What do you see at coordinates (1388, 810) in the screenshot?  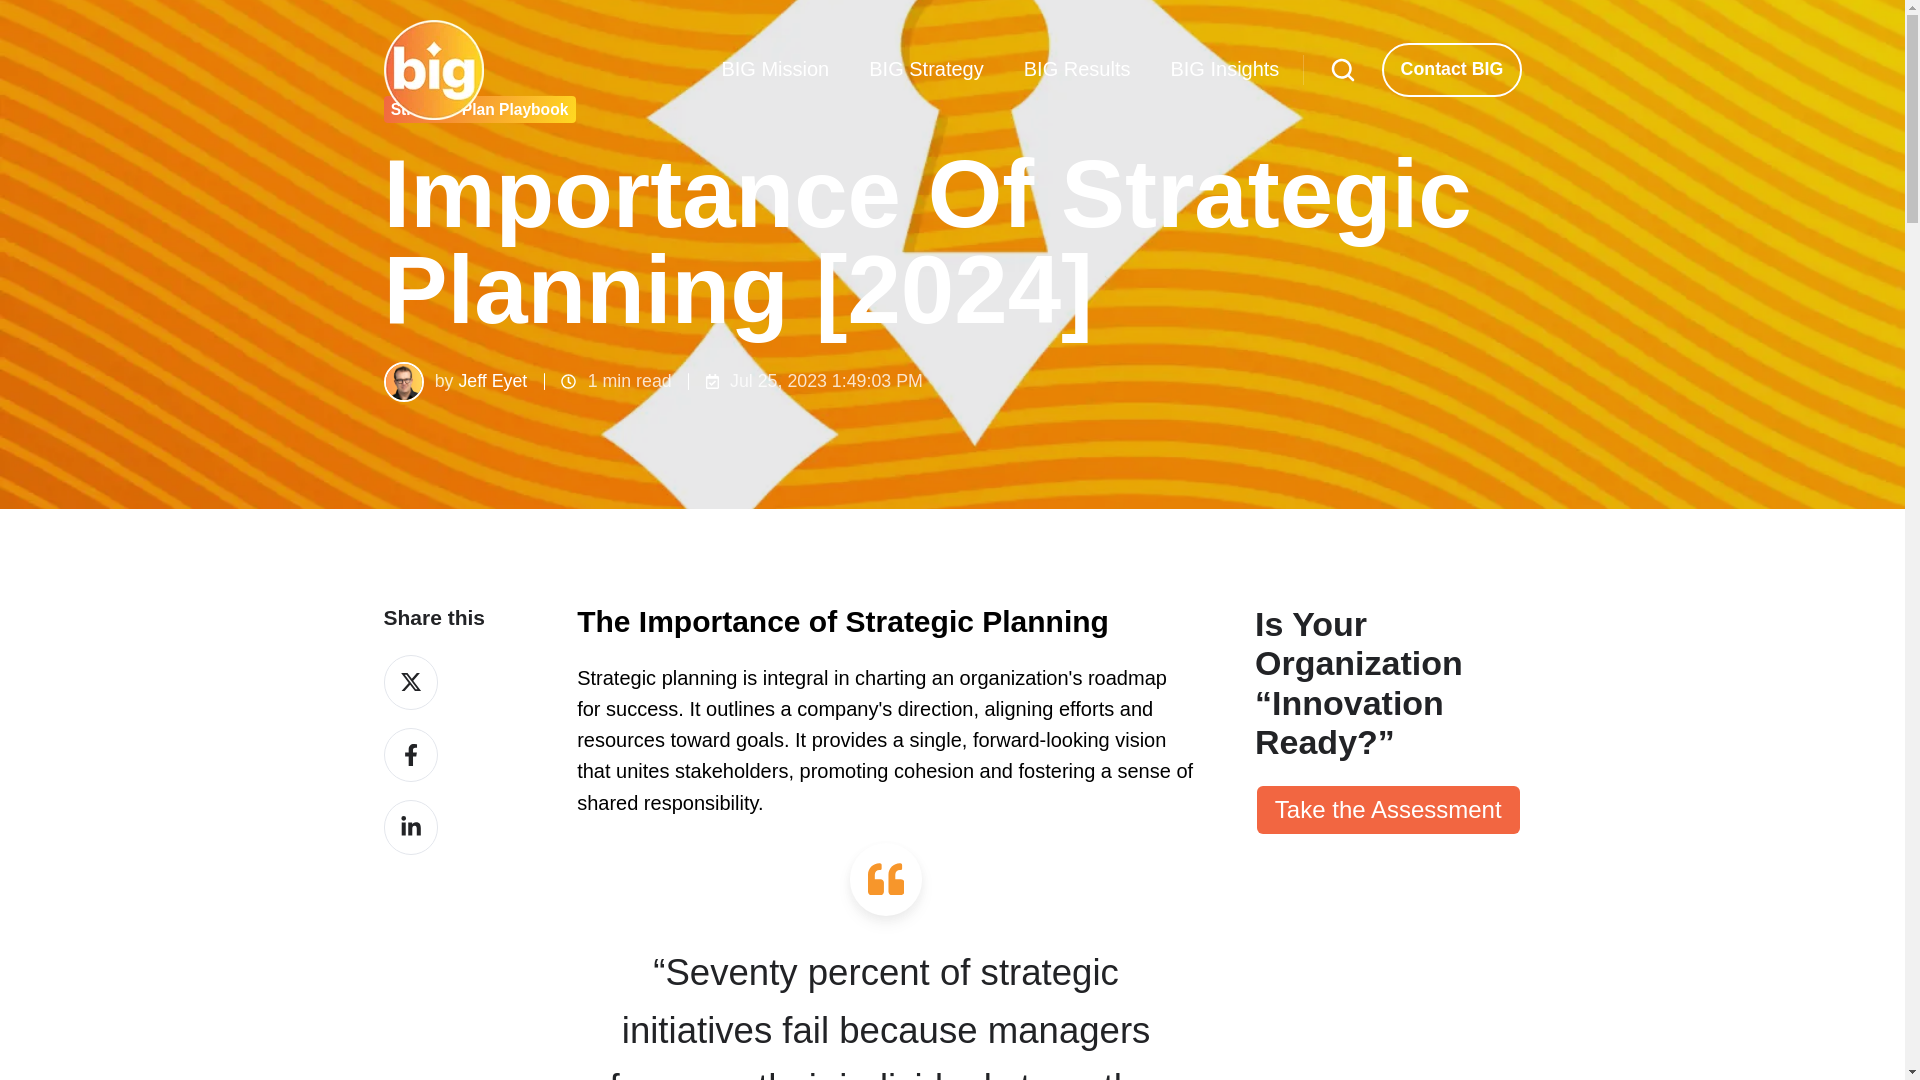 I see `Take the Assessment` at bounding box center [1388, 810].